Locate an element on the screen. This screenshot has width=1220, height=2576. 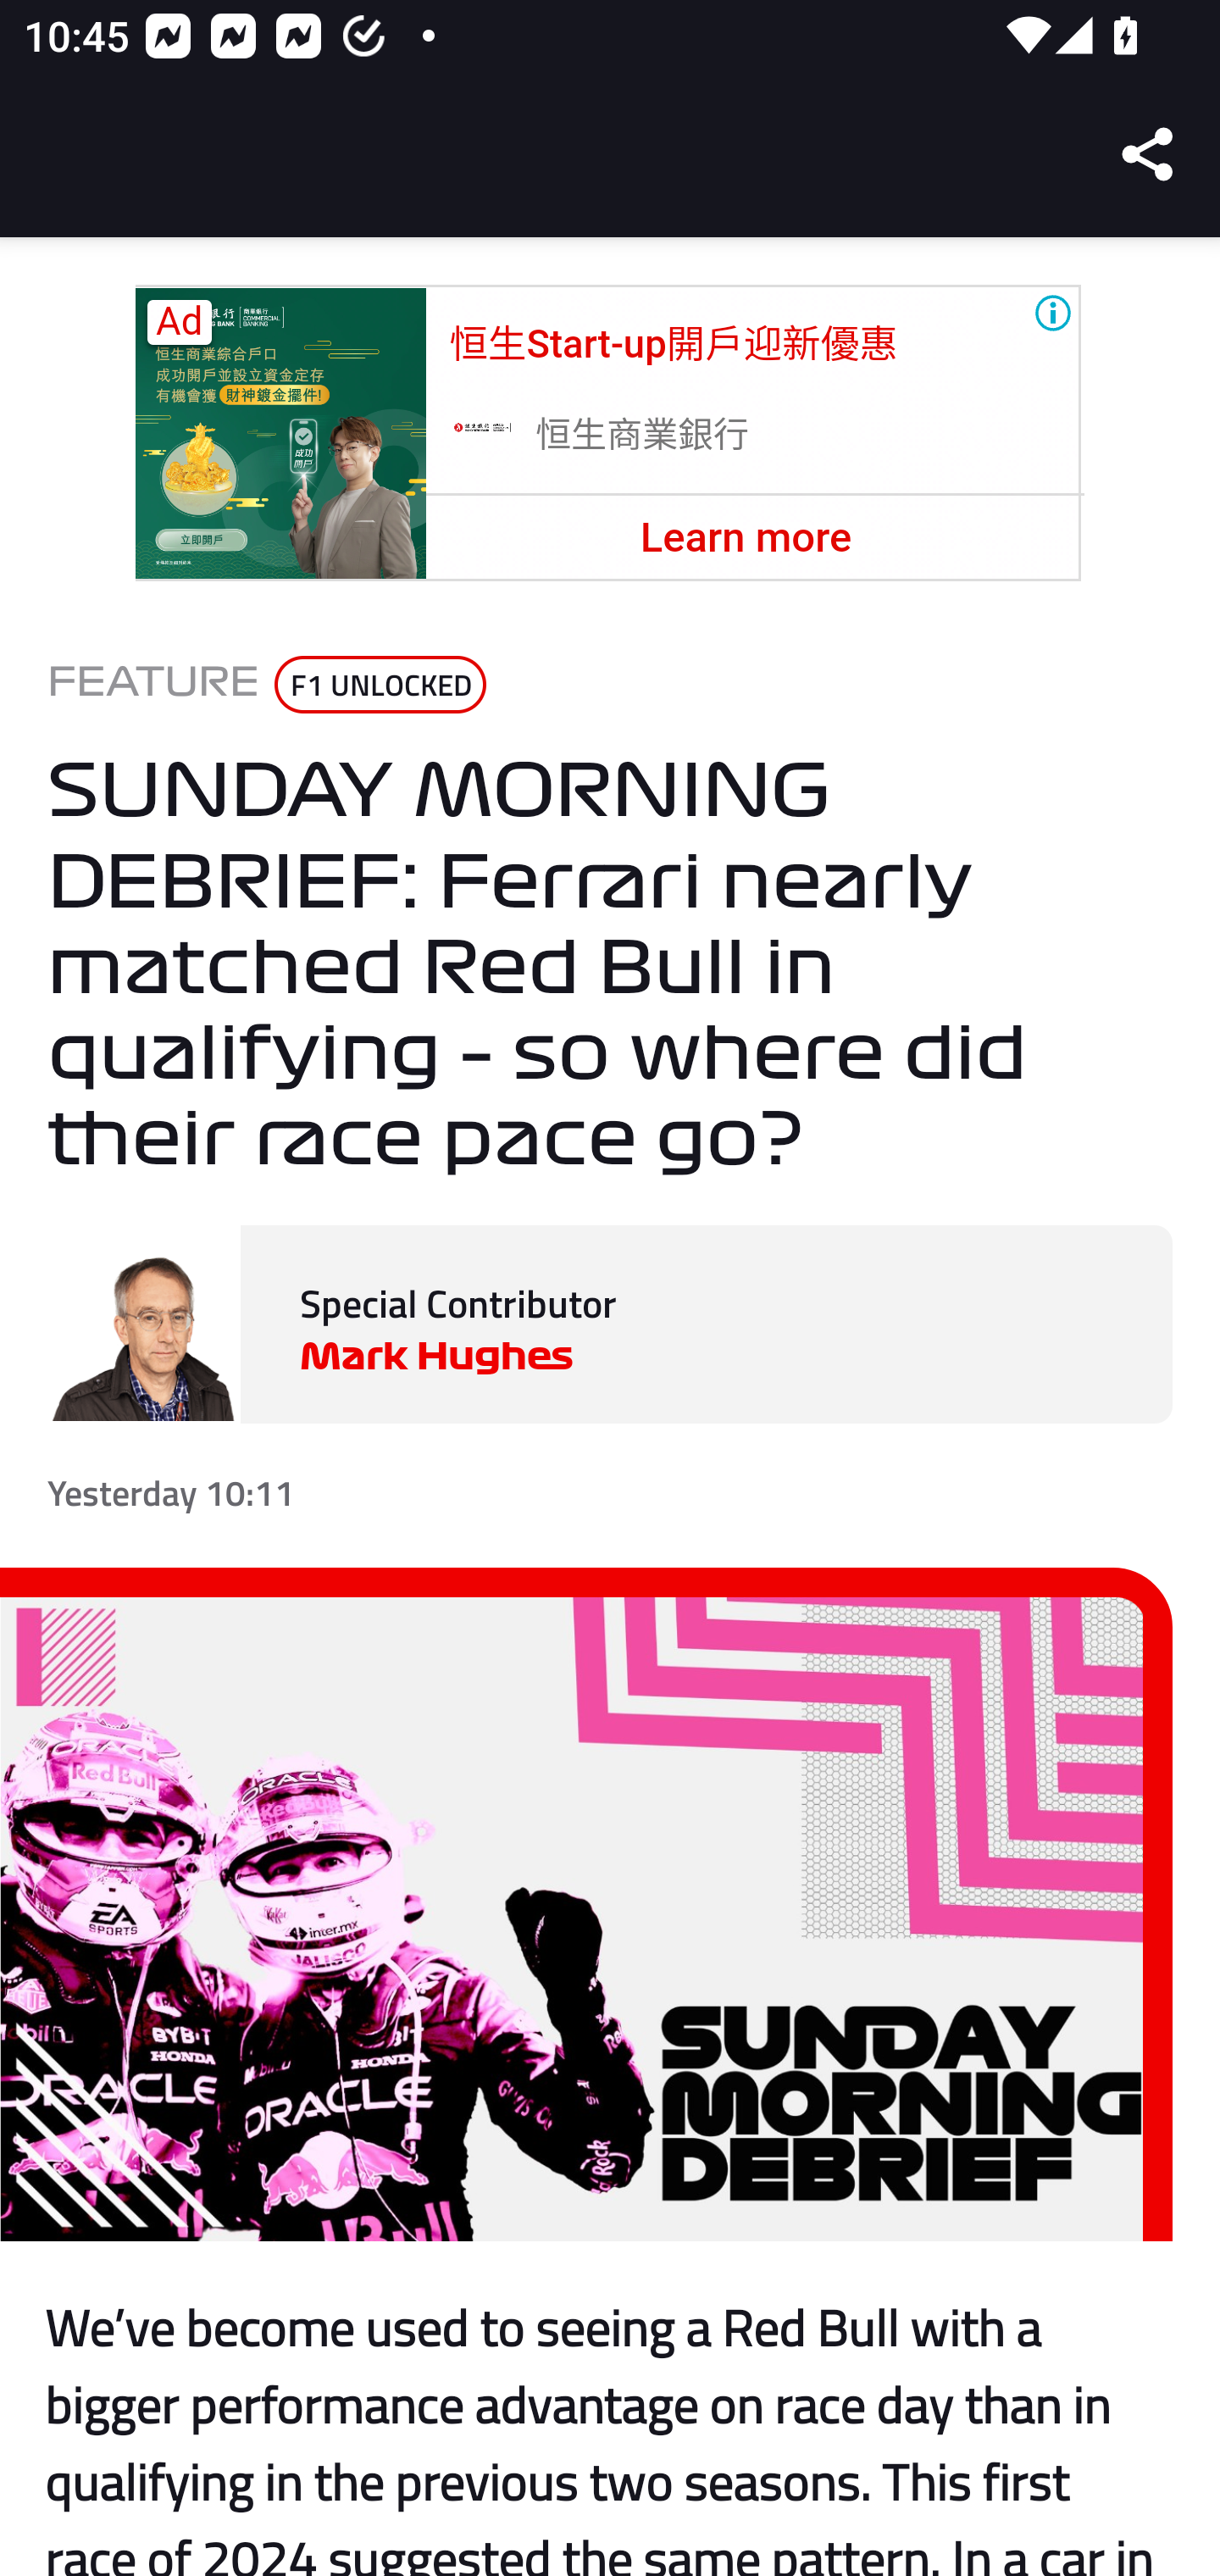
index is located at coordinates (481, 431).